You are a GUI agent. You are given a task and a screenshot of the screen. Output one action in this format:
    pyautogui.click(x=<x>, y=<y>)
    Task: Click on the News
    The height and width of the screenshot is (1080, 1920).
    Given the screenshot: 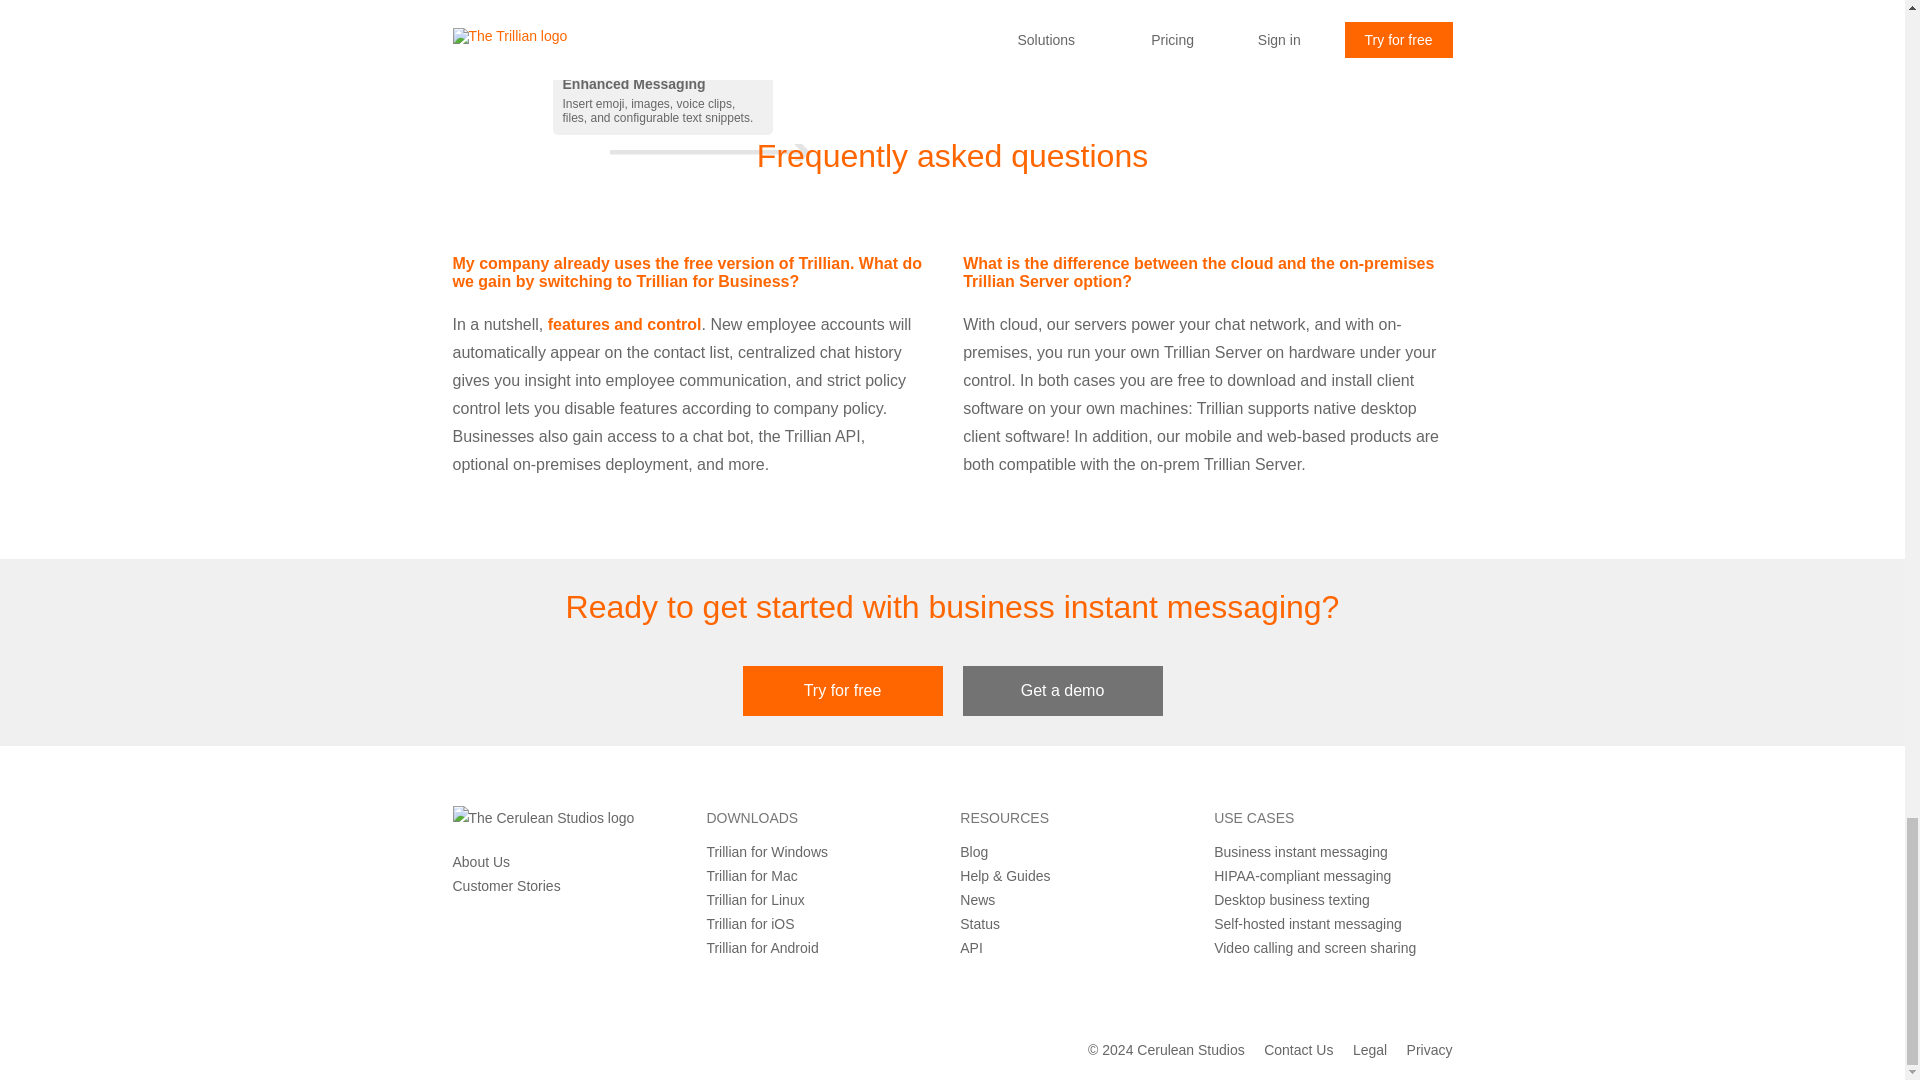 What is the action you would take?
    pyautogui.click(x=977, y=900)
    